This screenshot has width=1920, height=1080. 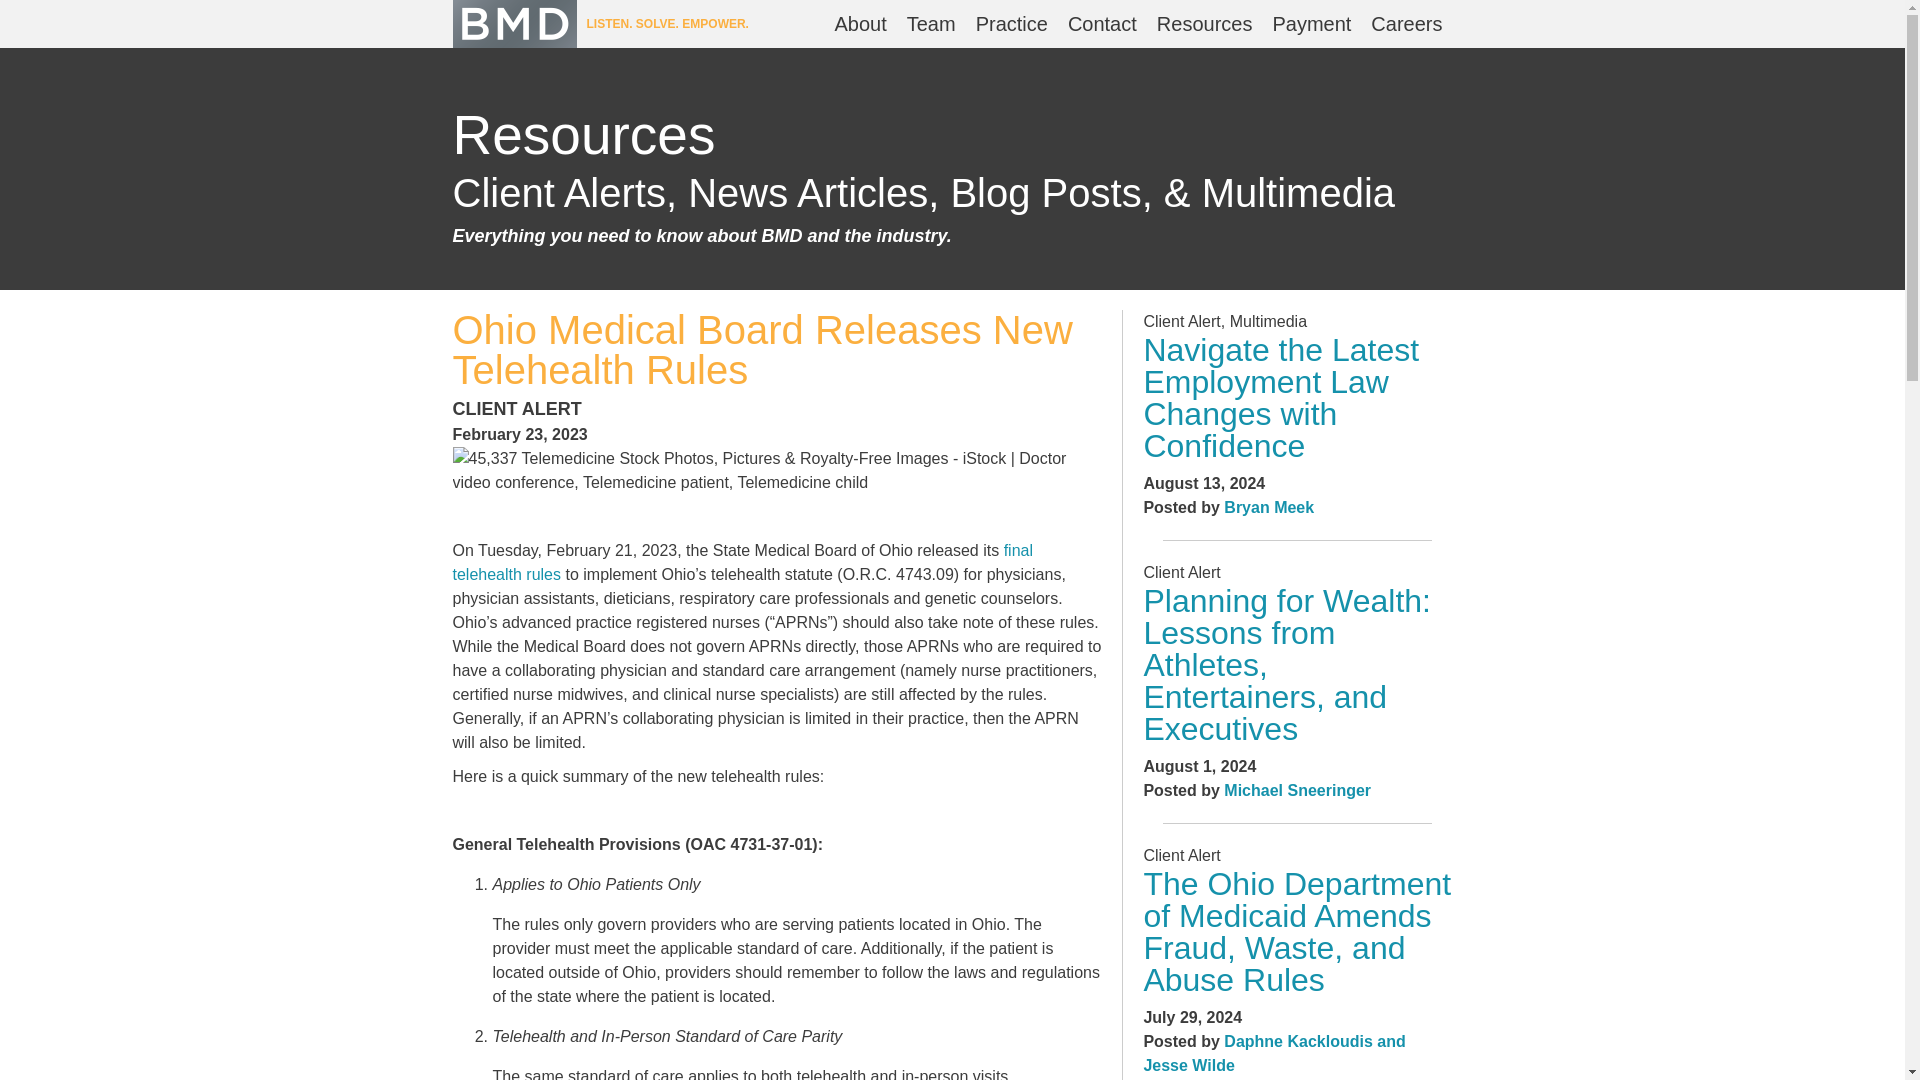 I want to click on Practice, so click(x=1011, y=24).